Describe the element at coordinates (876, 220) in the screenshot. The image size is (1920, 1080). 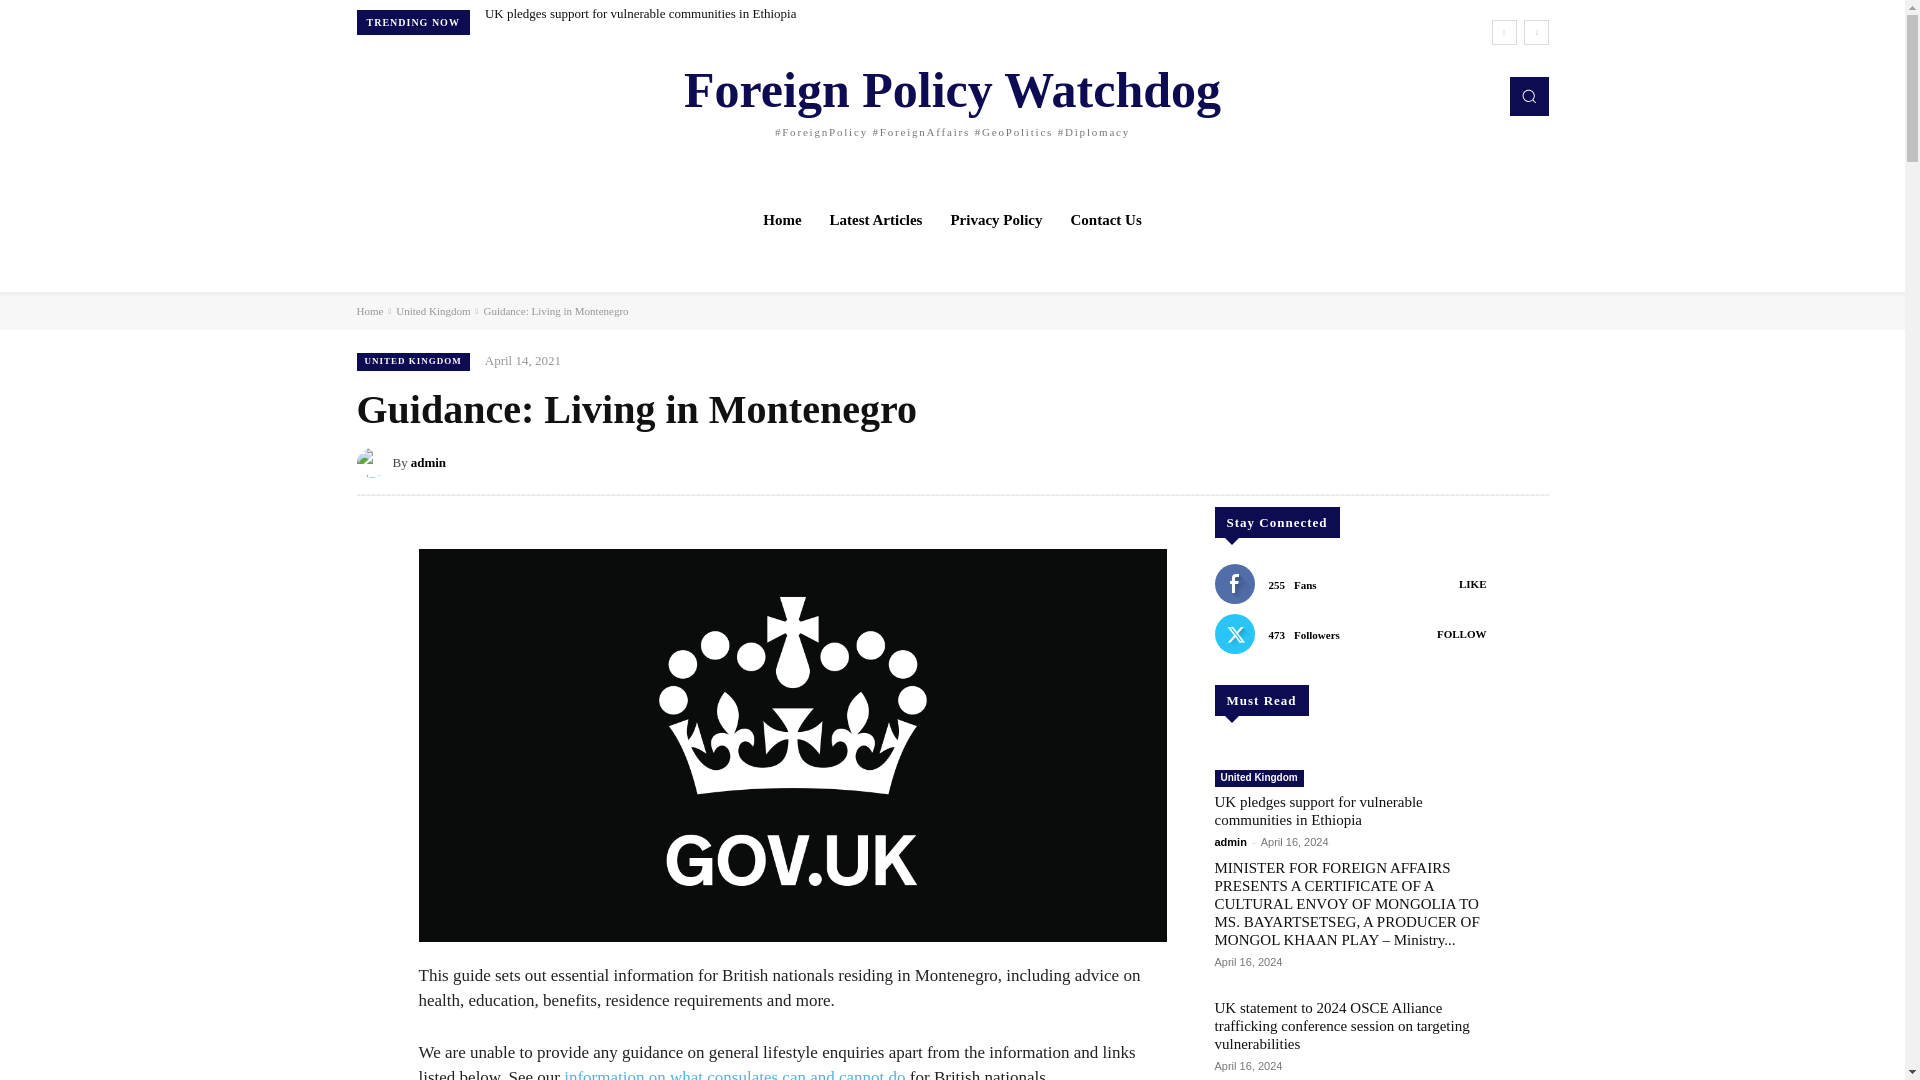
I see `Latest Articles` at that location.